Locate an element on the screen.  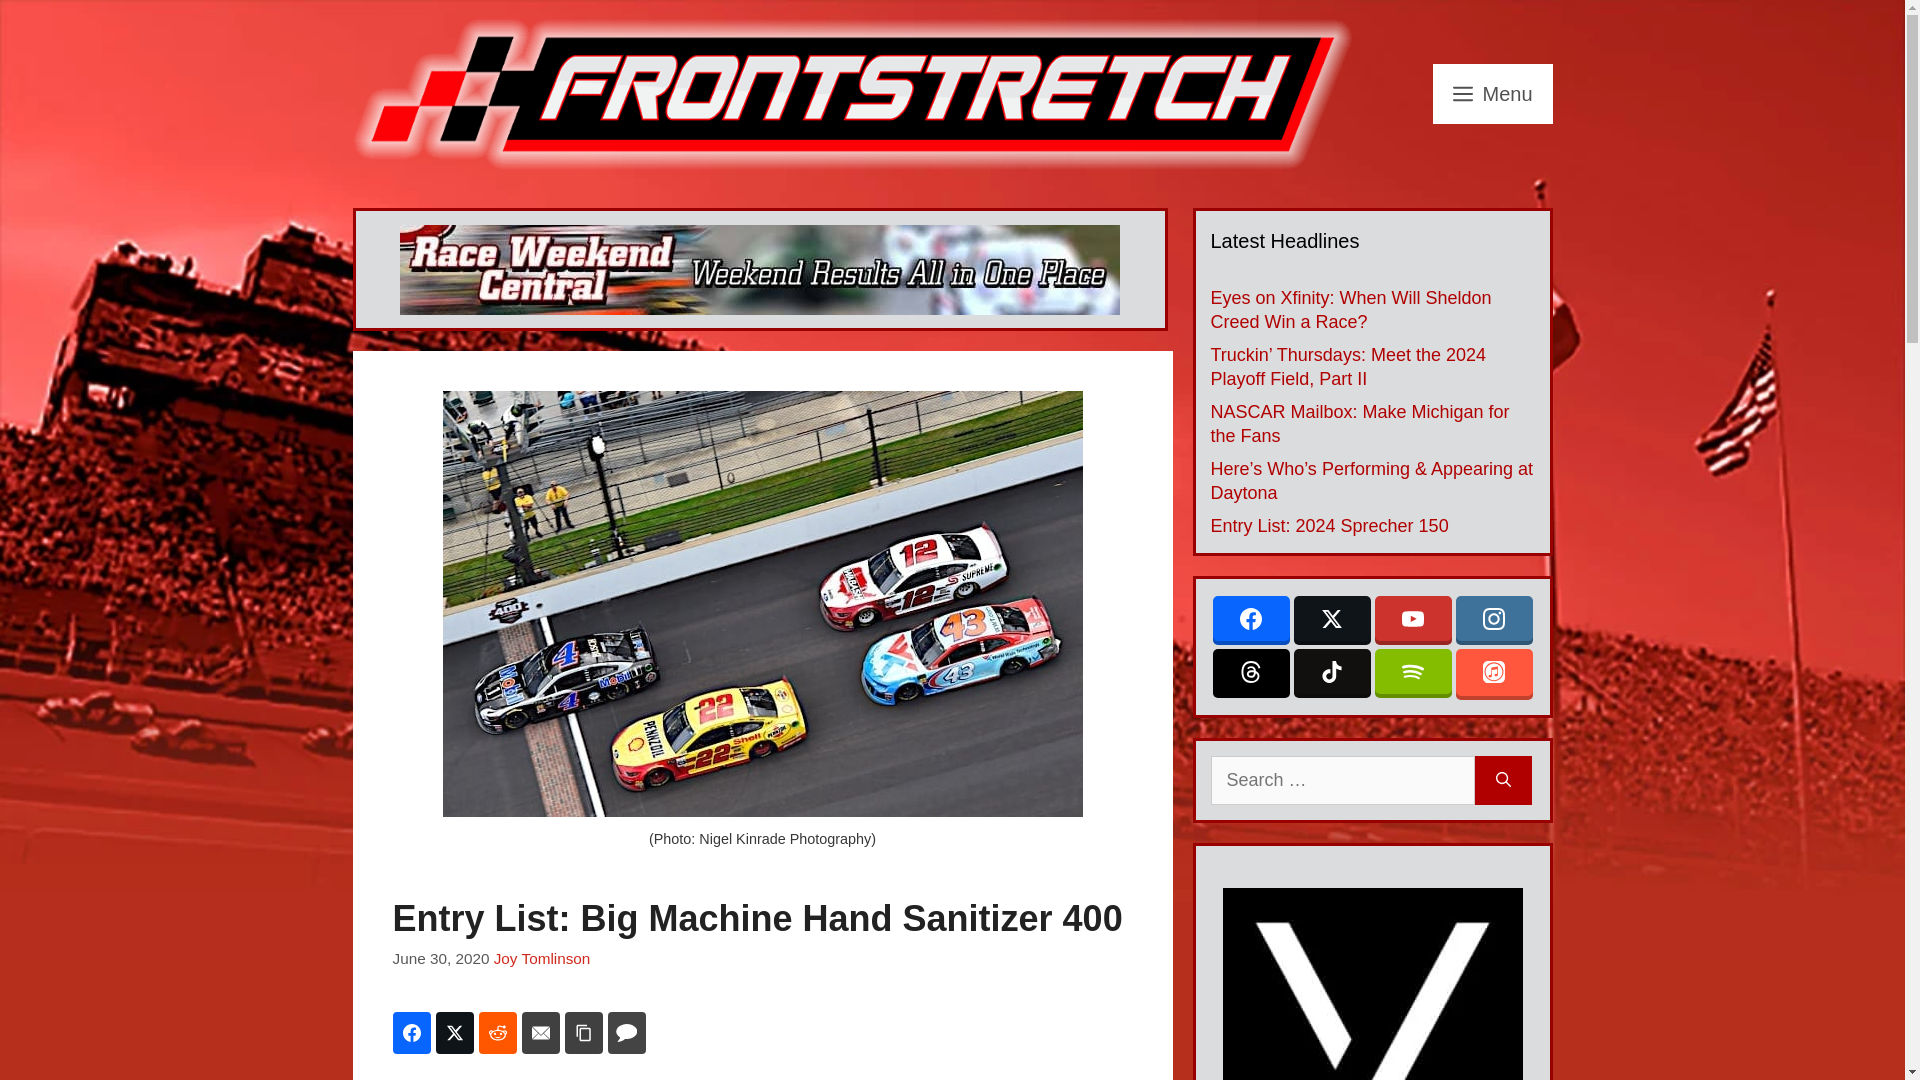
Search for: is located at coordinates (1342, 780).